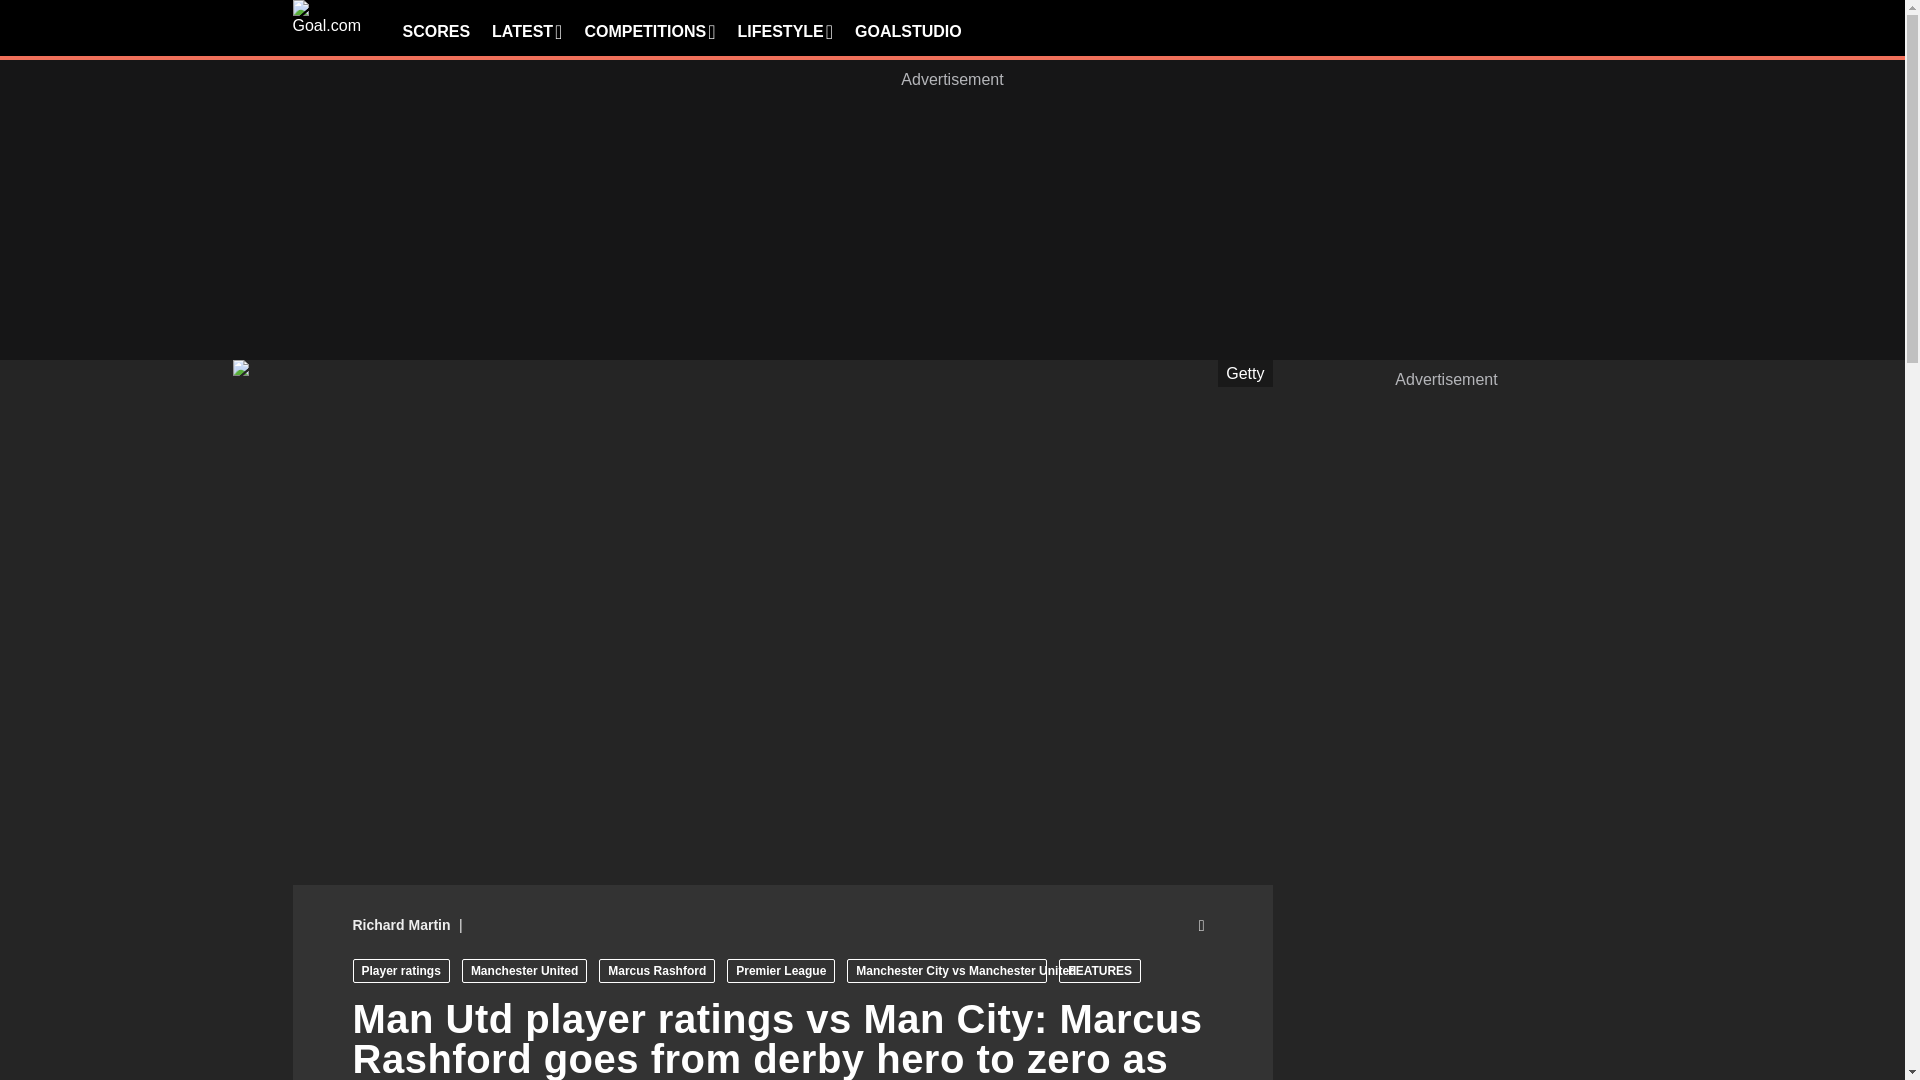 This screenshot has width=1920, height=1080. Describe the element at coordinates (656, 970) in the screenshot. I see `Marcus Rashford` at that location.